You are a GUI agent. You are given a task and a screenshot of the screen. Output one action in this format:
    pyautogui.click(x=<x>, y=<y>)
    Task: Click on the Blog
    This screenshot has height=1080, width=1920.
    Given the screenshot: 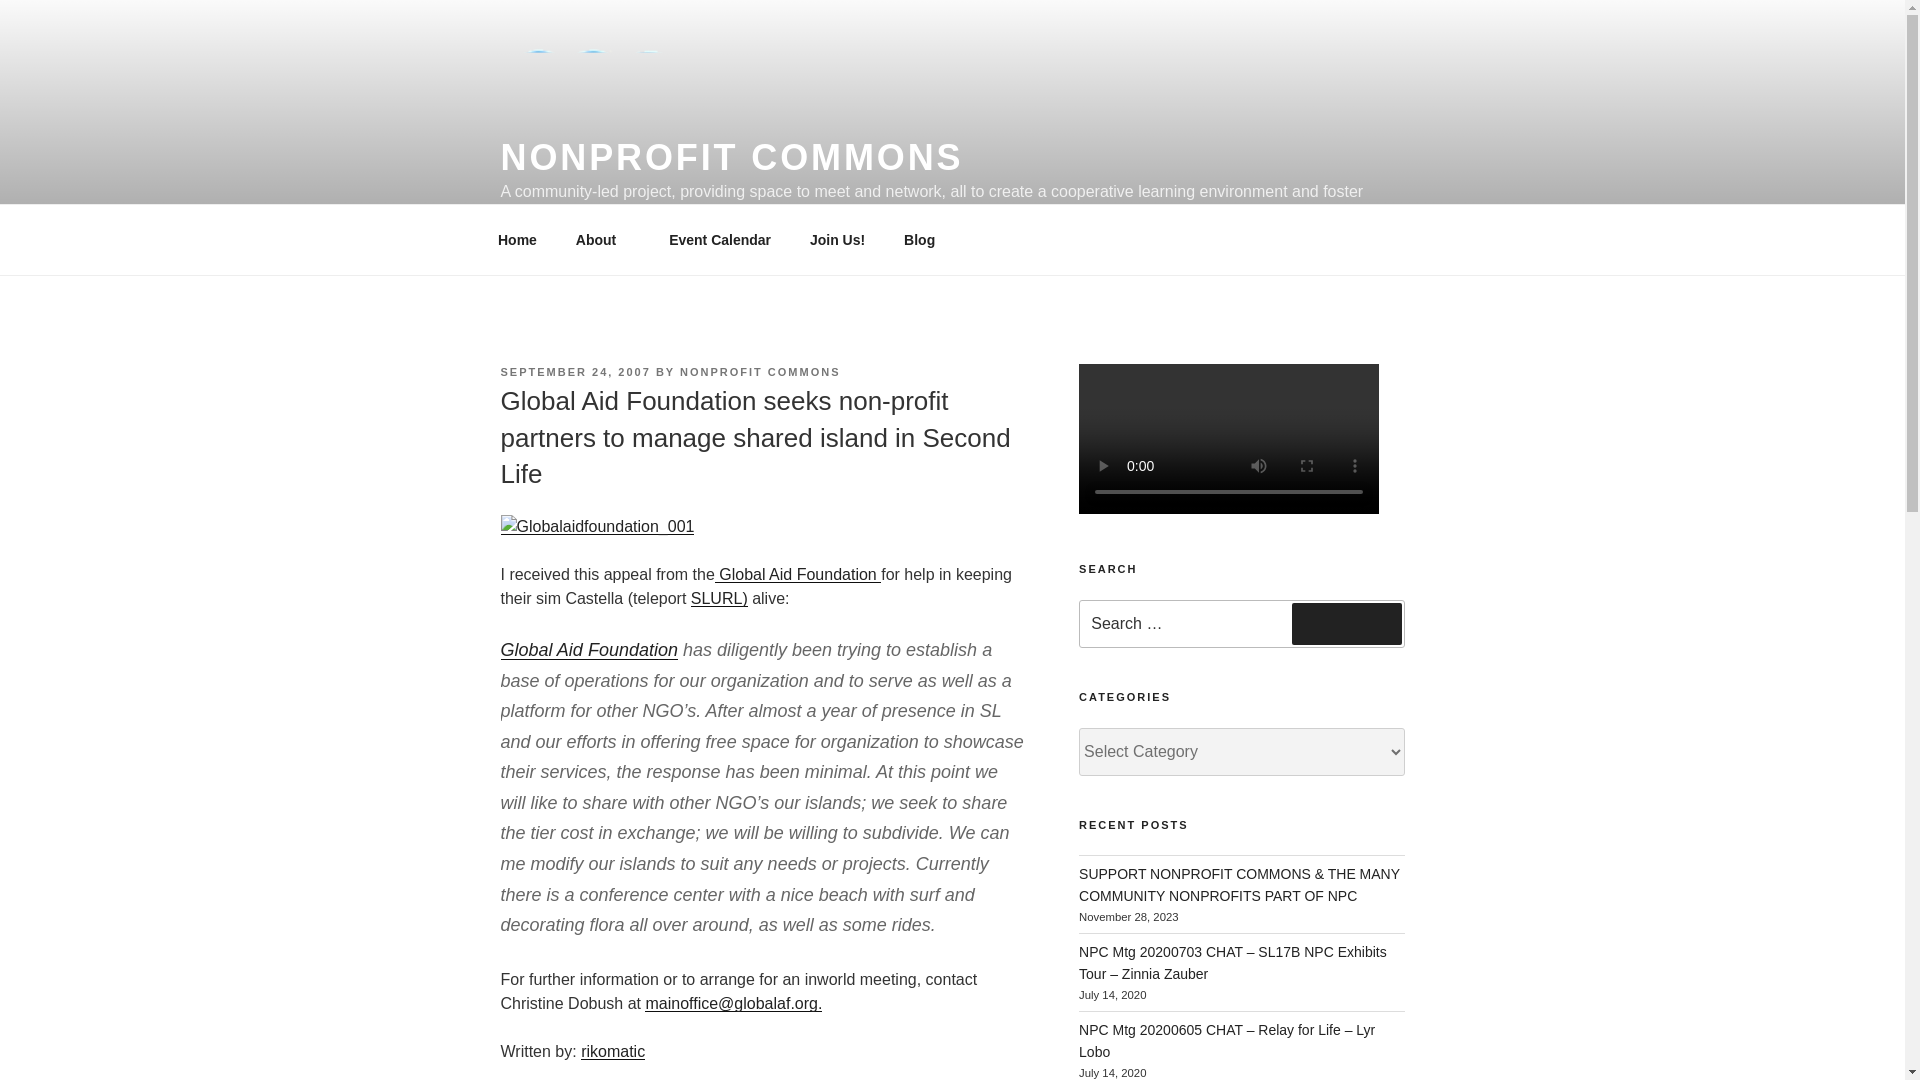 What is the action you would take?
    pyautogui.click(x=920, y=240)
    